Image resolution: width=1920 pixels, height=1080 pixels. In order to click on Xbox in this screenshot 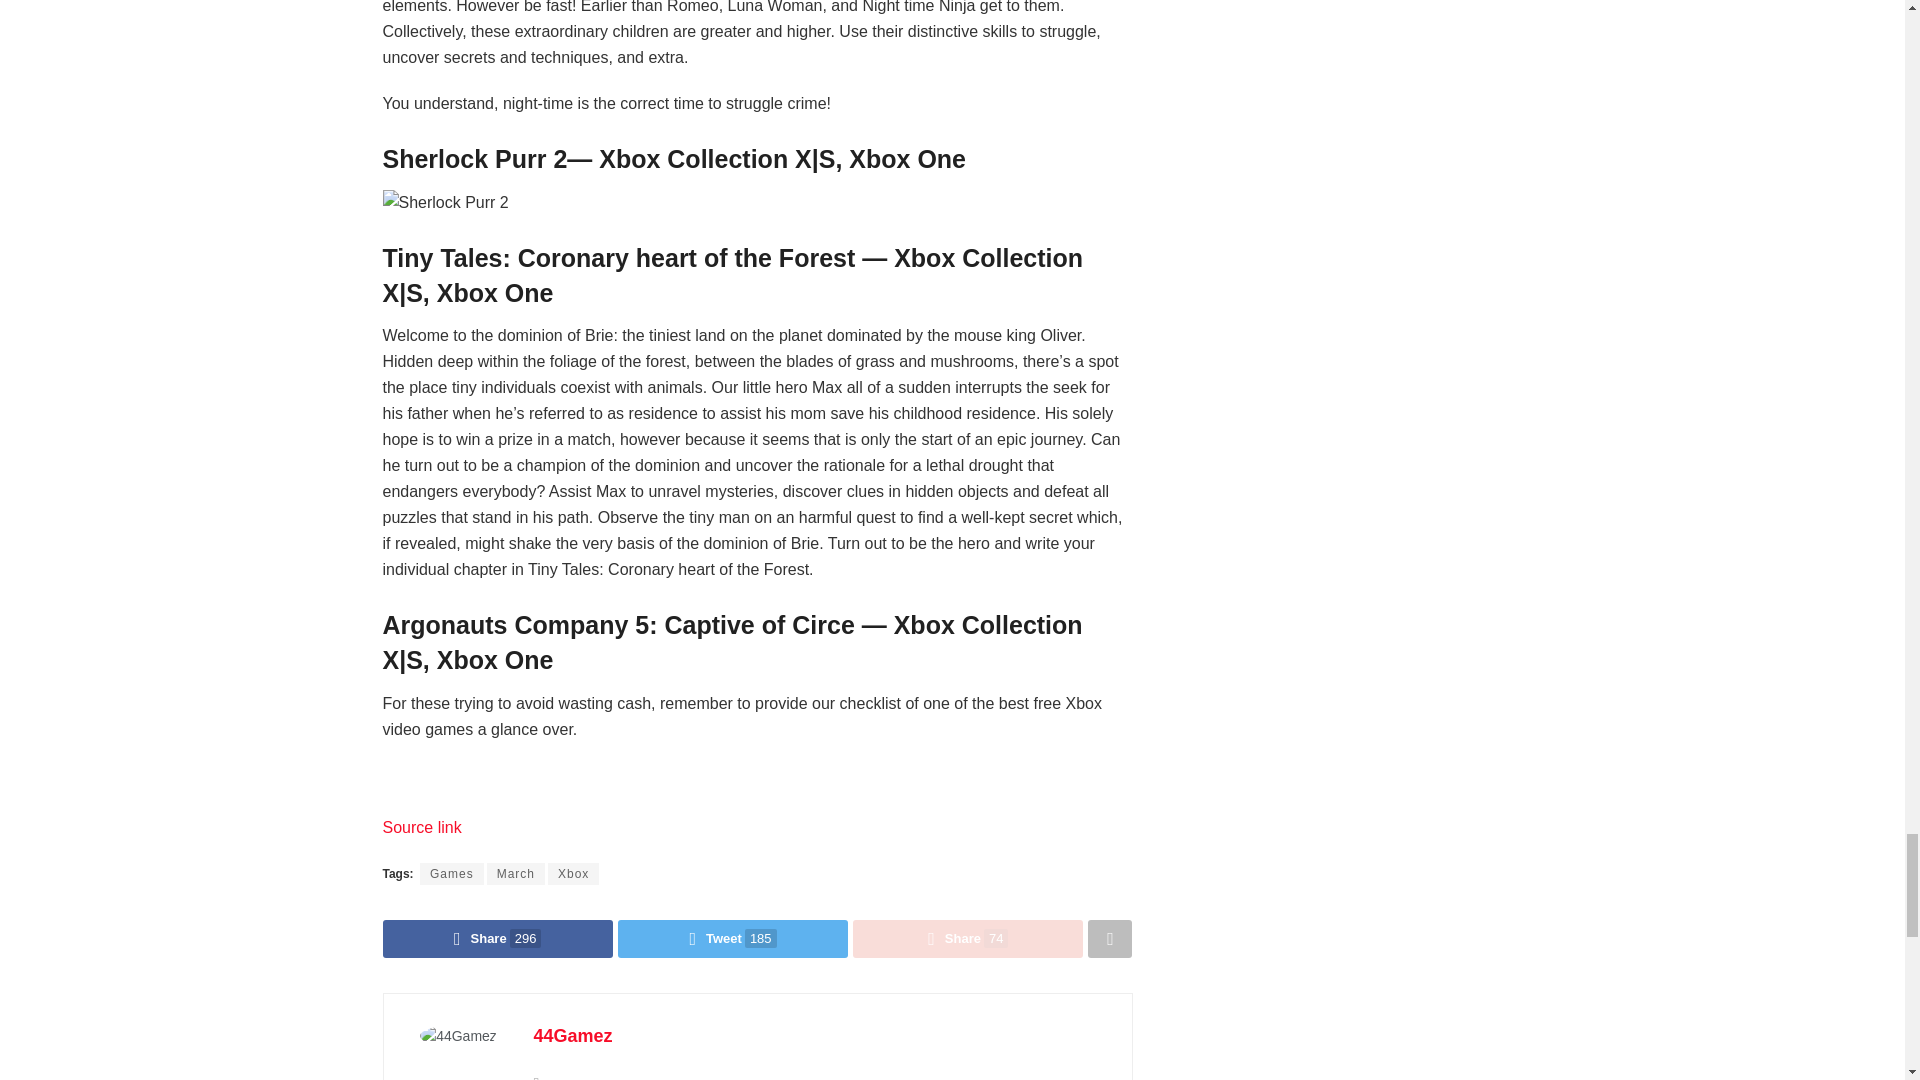, I will do `click(573, 873)`.